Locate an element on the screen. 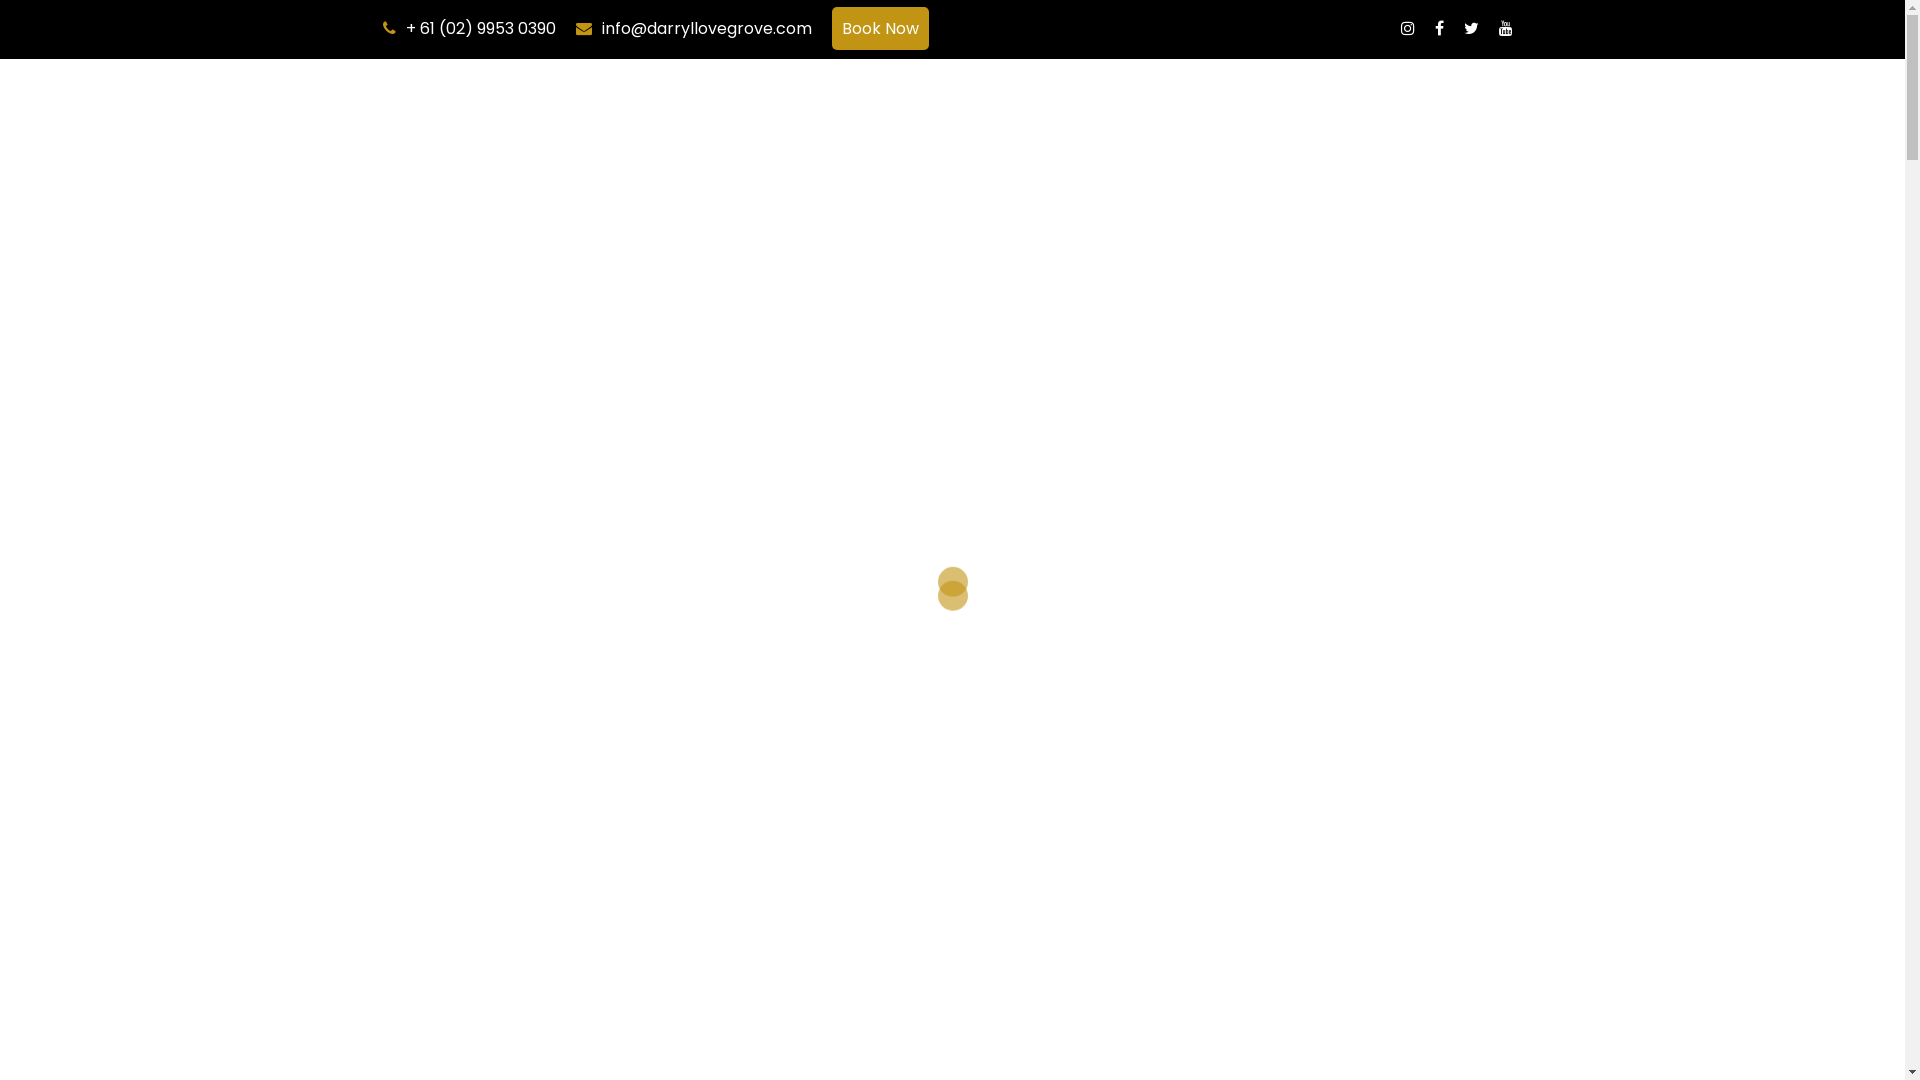  Book Now is located at coordinates (880, 28).